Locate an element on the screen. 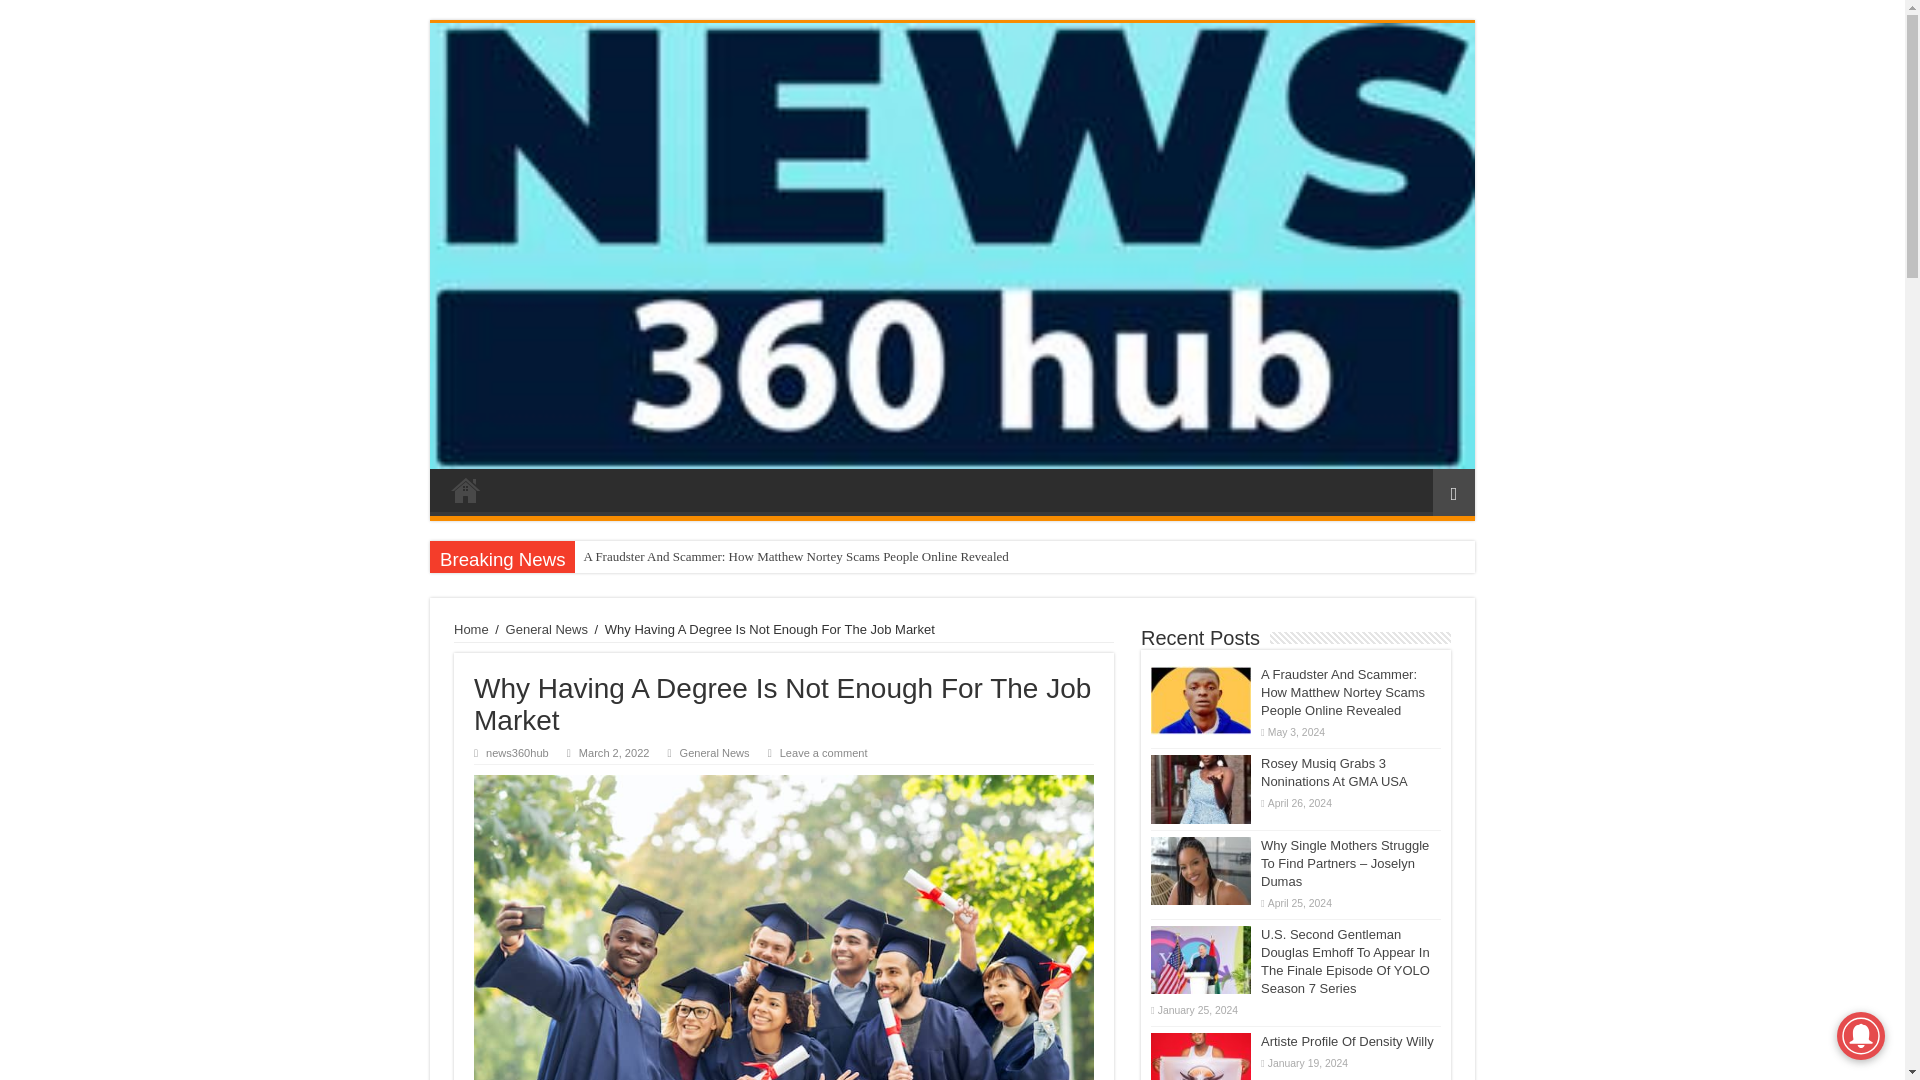  Home is located at coordinates (465, 489).